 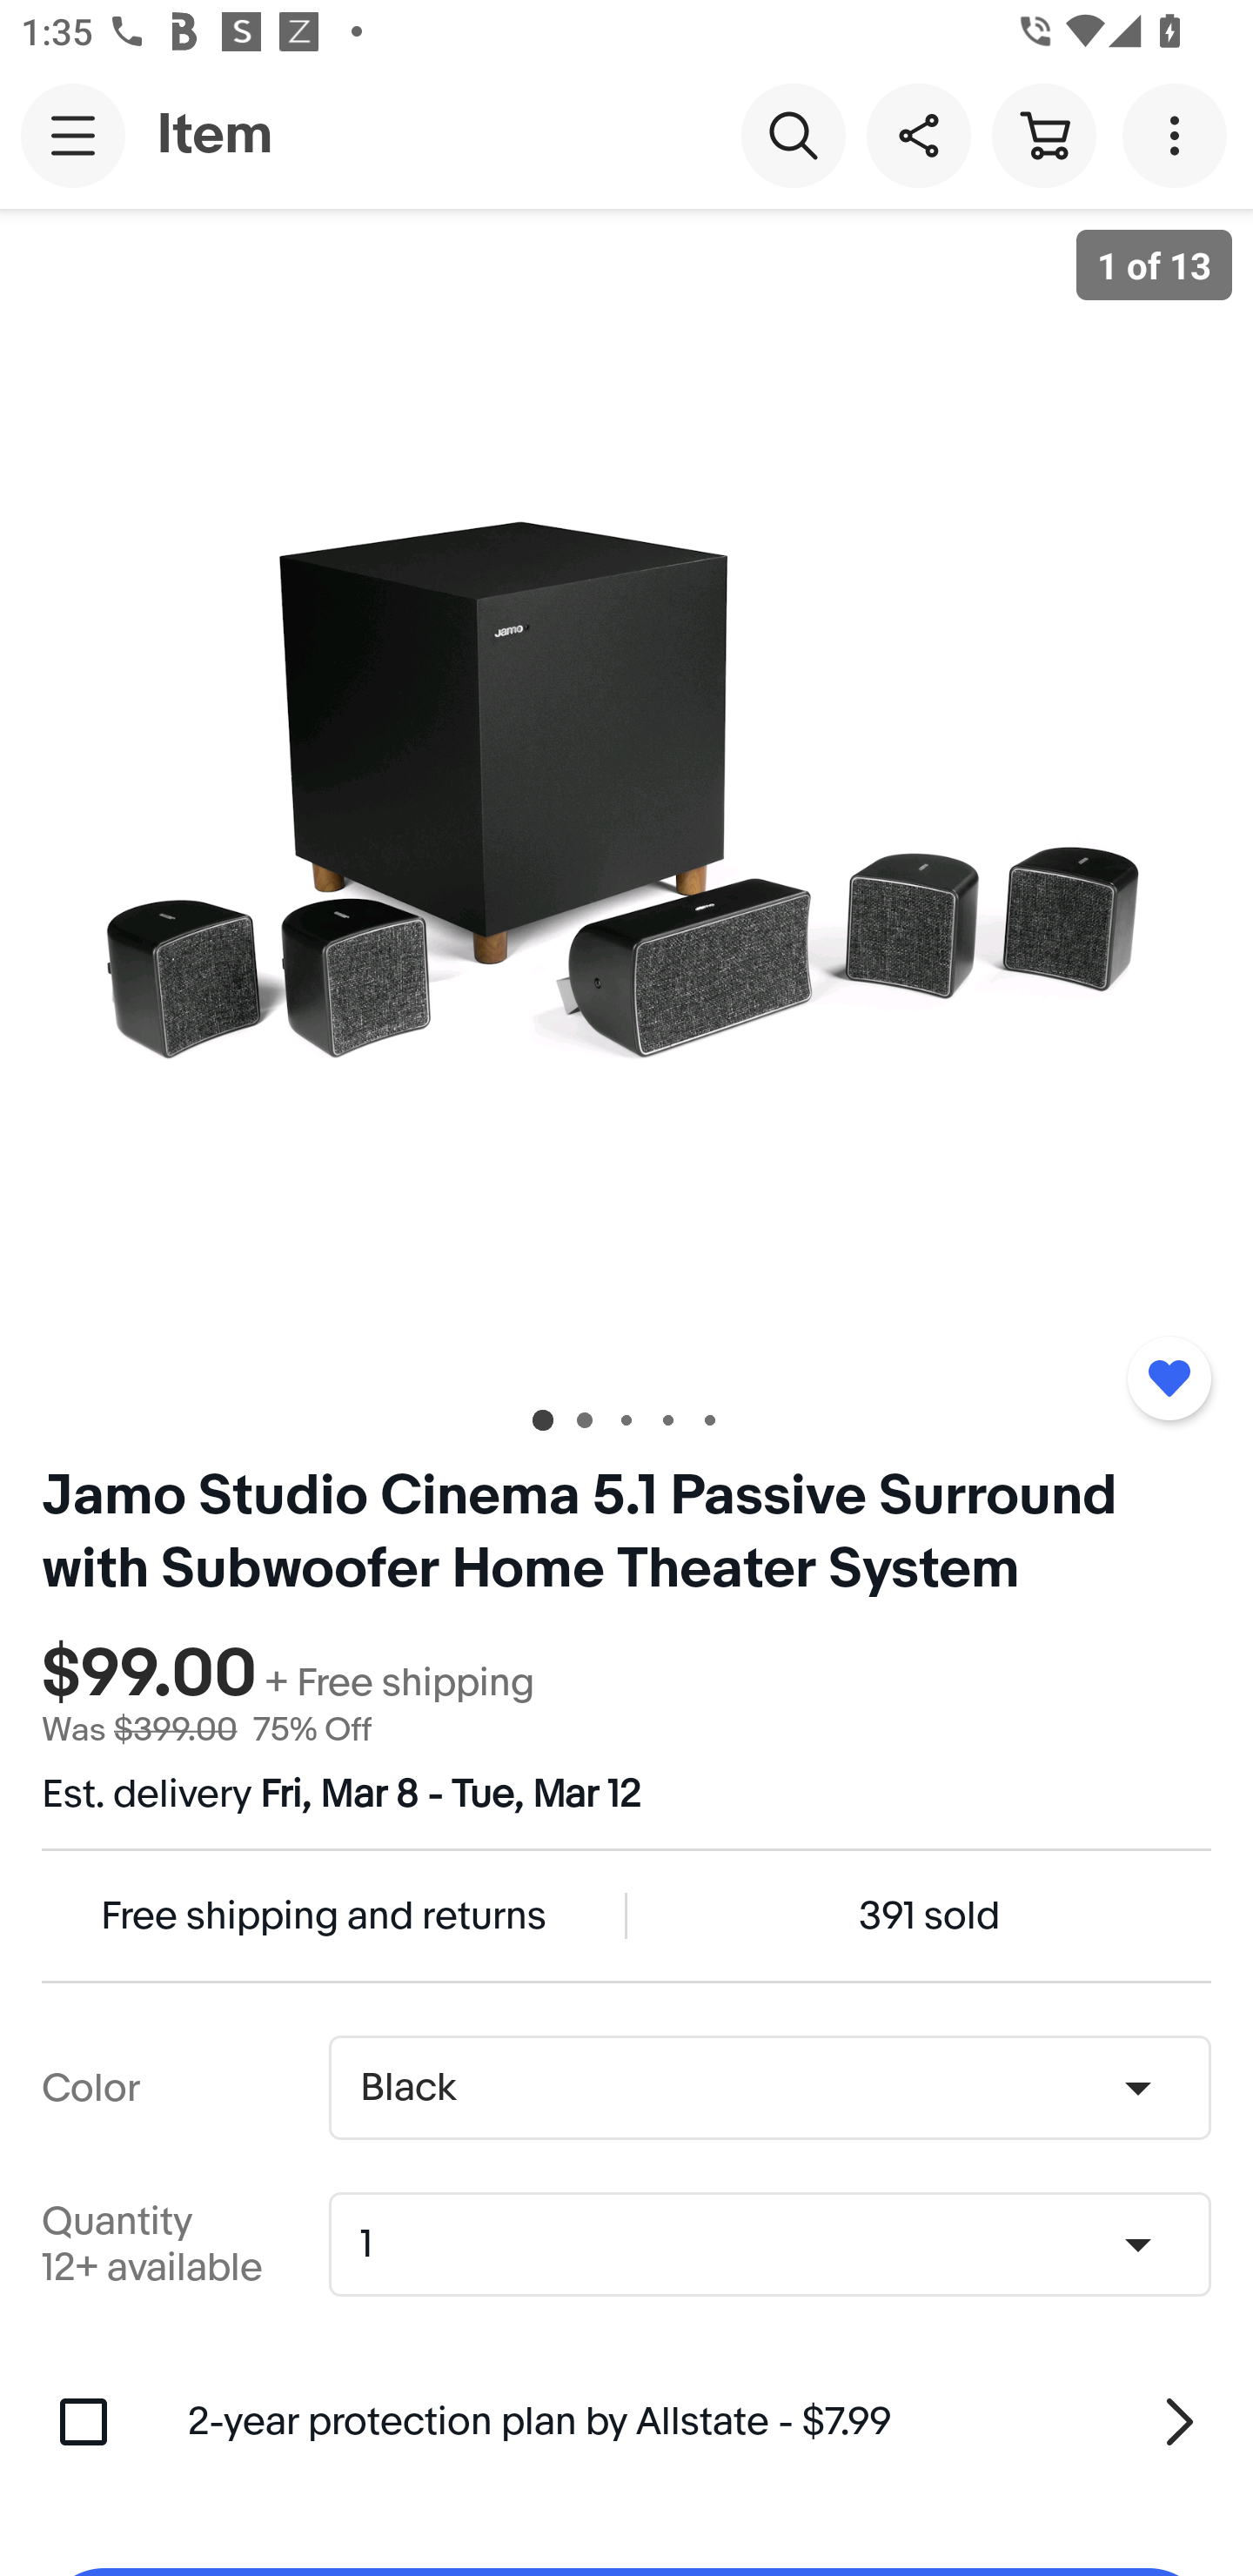 What do you see at coordinates (73, 135) in the screenshot?
I see `Main navigation, open` at bounding box center [73, 135].